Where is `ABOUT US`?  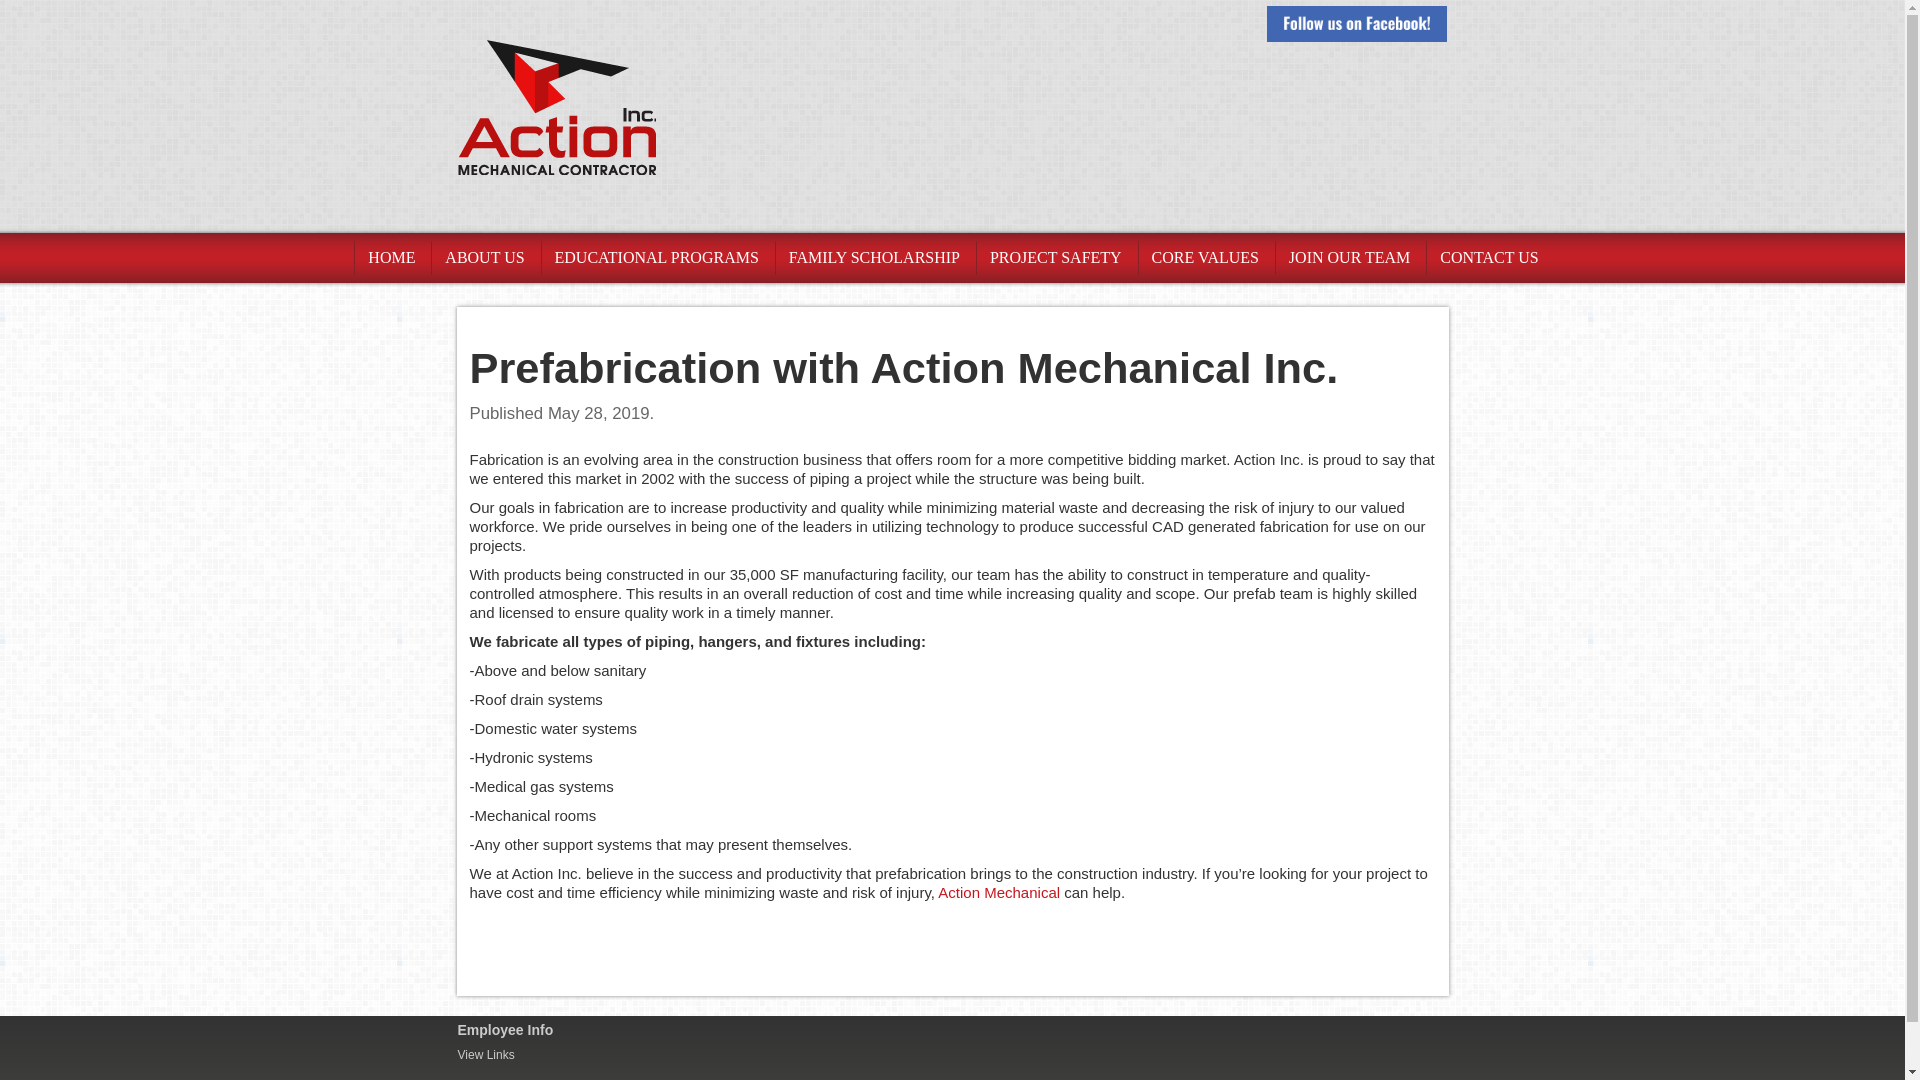
ABOUT US is located at coordinates (484, 258).